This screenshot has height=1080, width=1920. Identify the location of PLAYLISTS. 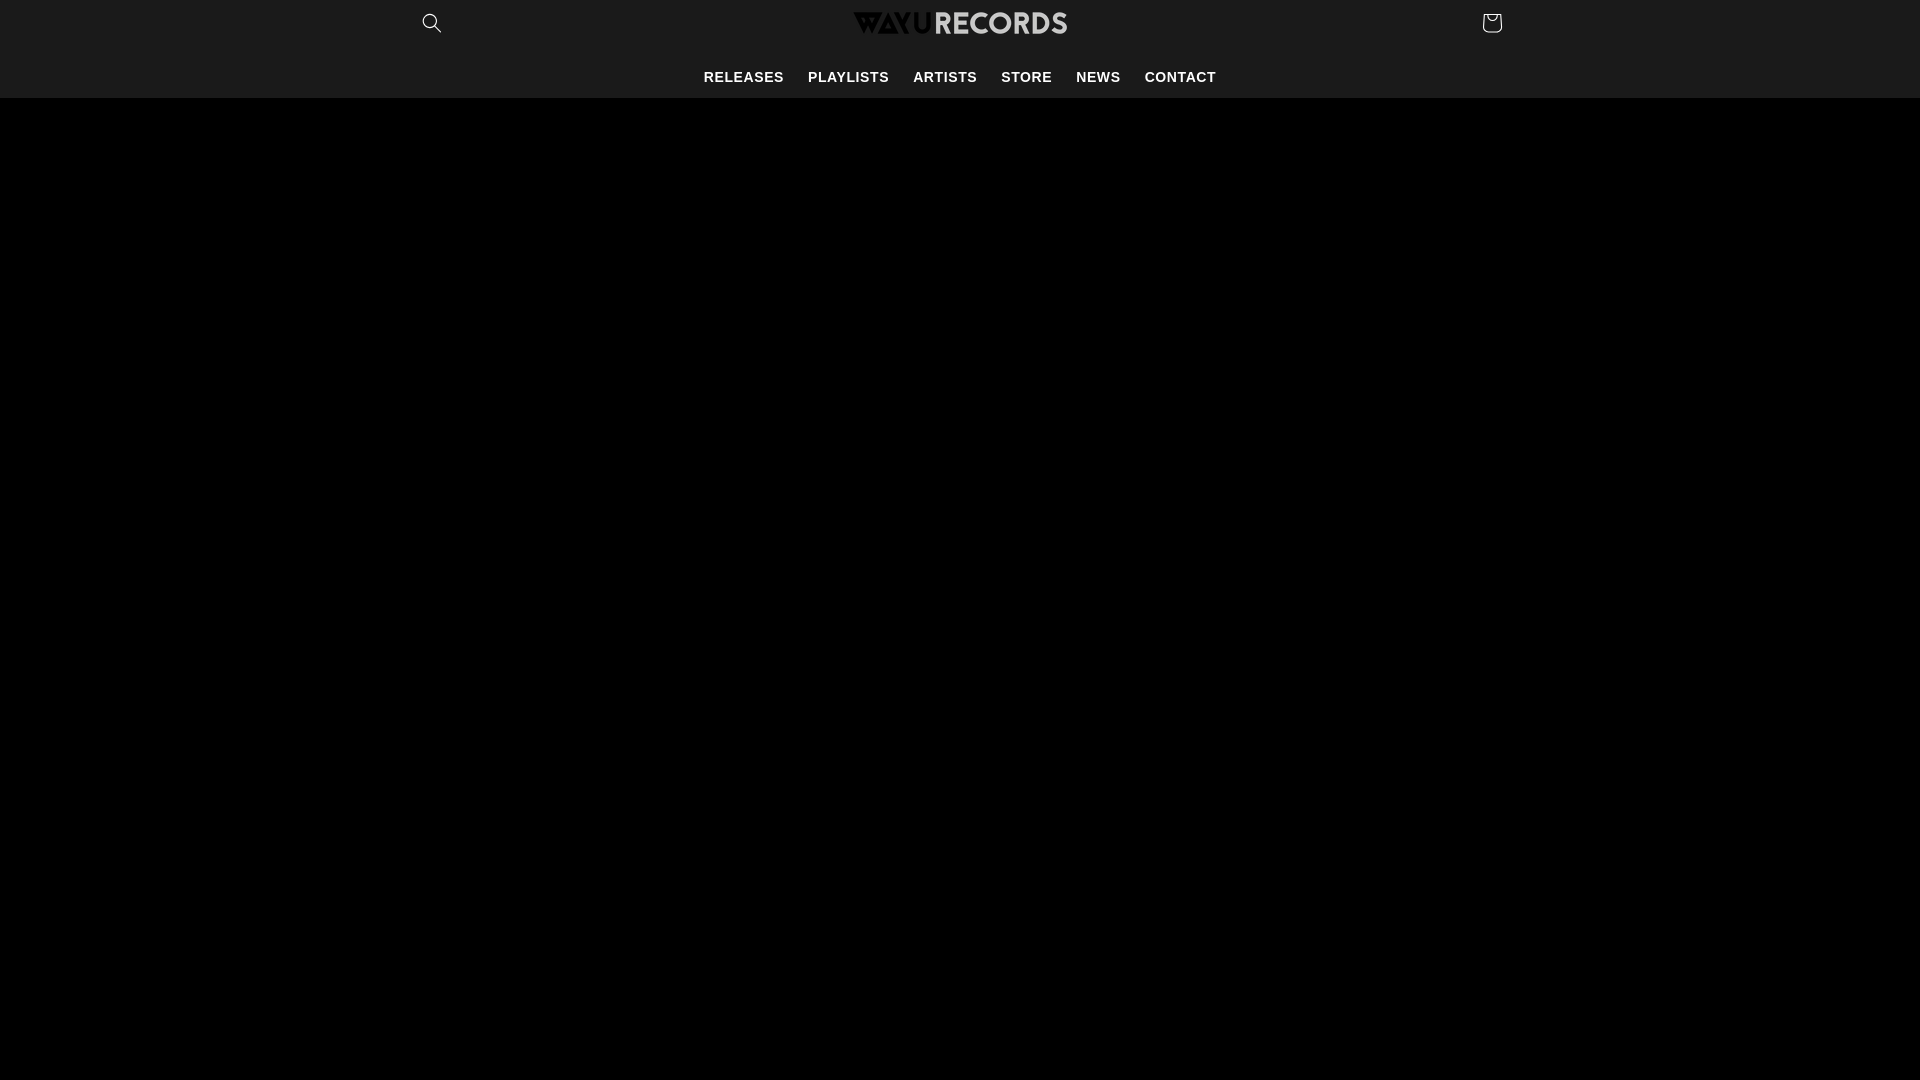
(848, 77).